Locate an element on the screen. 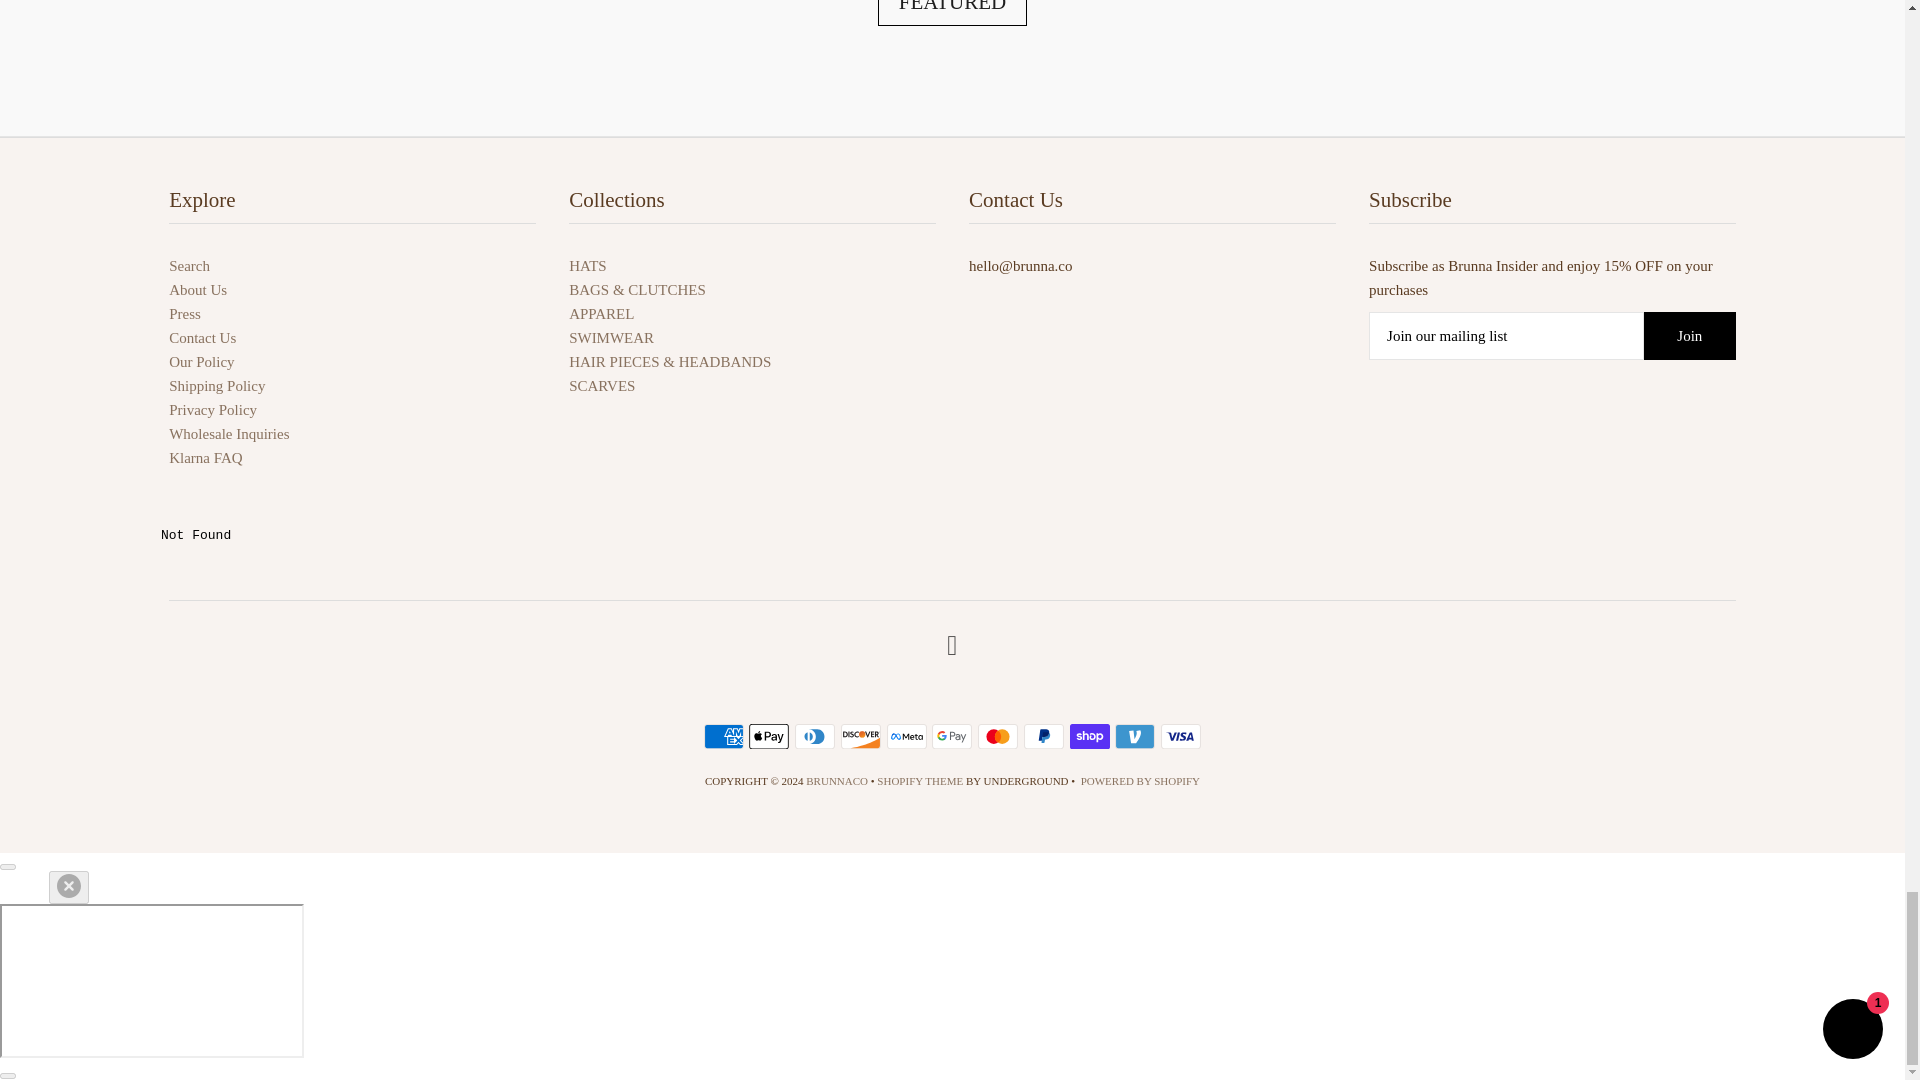  Privacy Policy is located at coordinates (212, 409).